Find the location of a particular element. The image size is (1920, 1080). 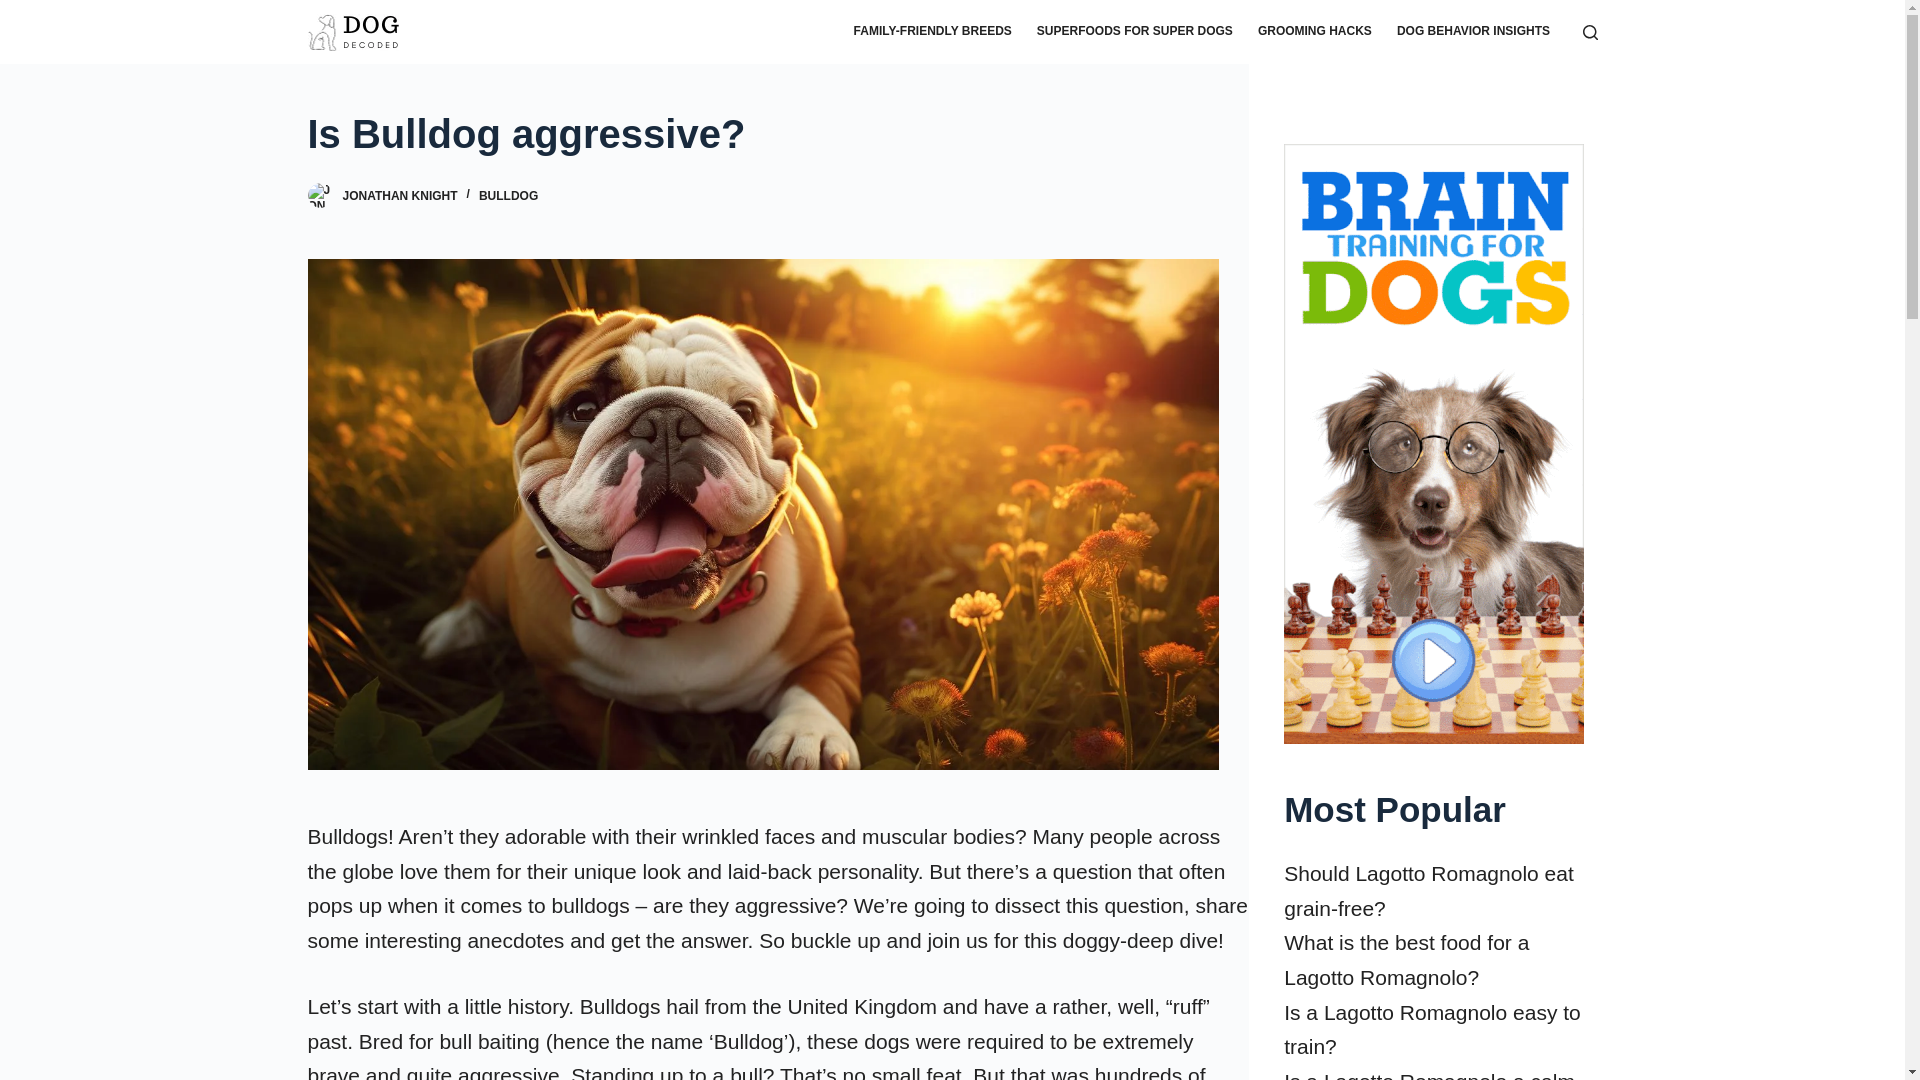

SUPERFOODS FOR SUPER DOGS is located at coordinates (1134, 32).